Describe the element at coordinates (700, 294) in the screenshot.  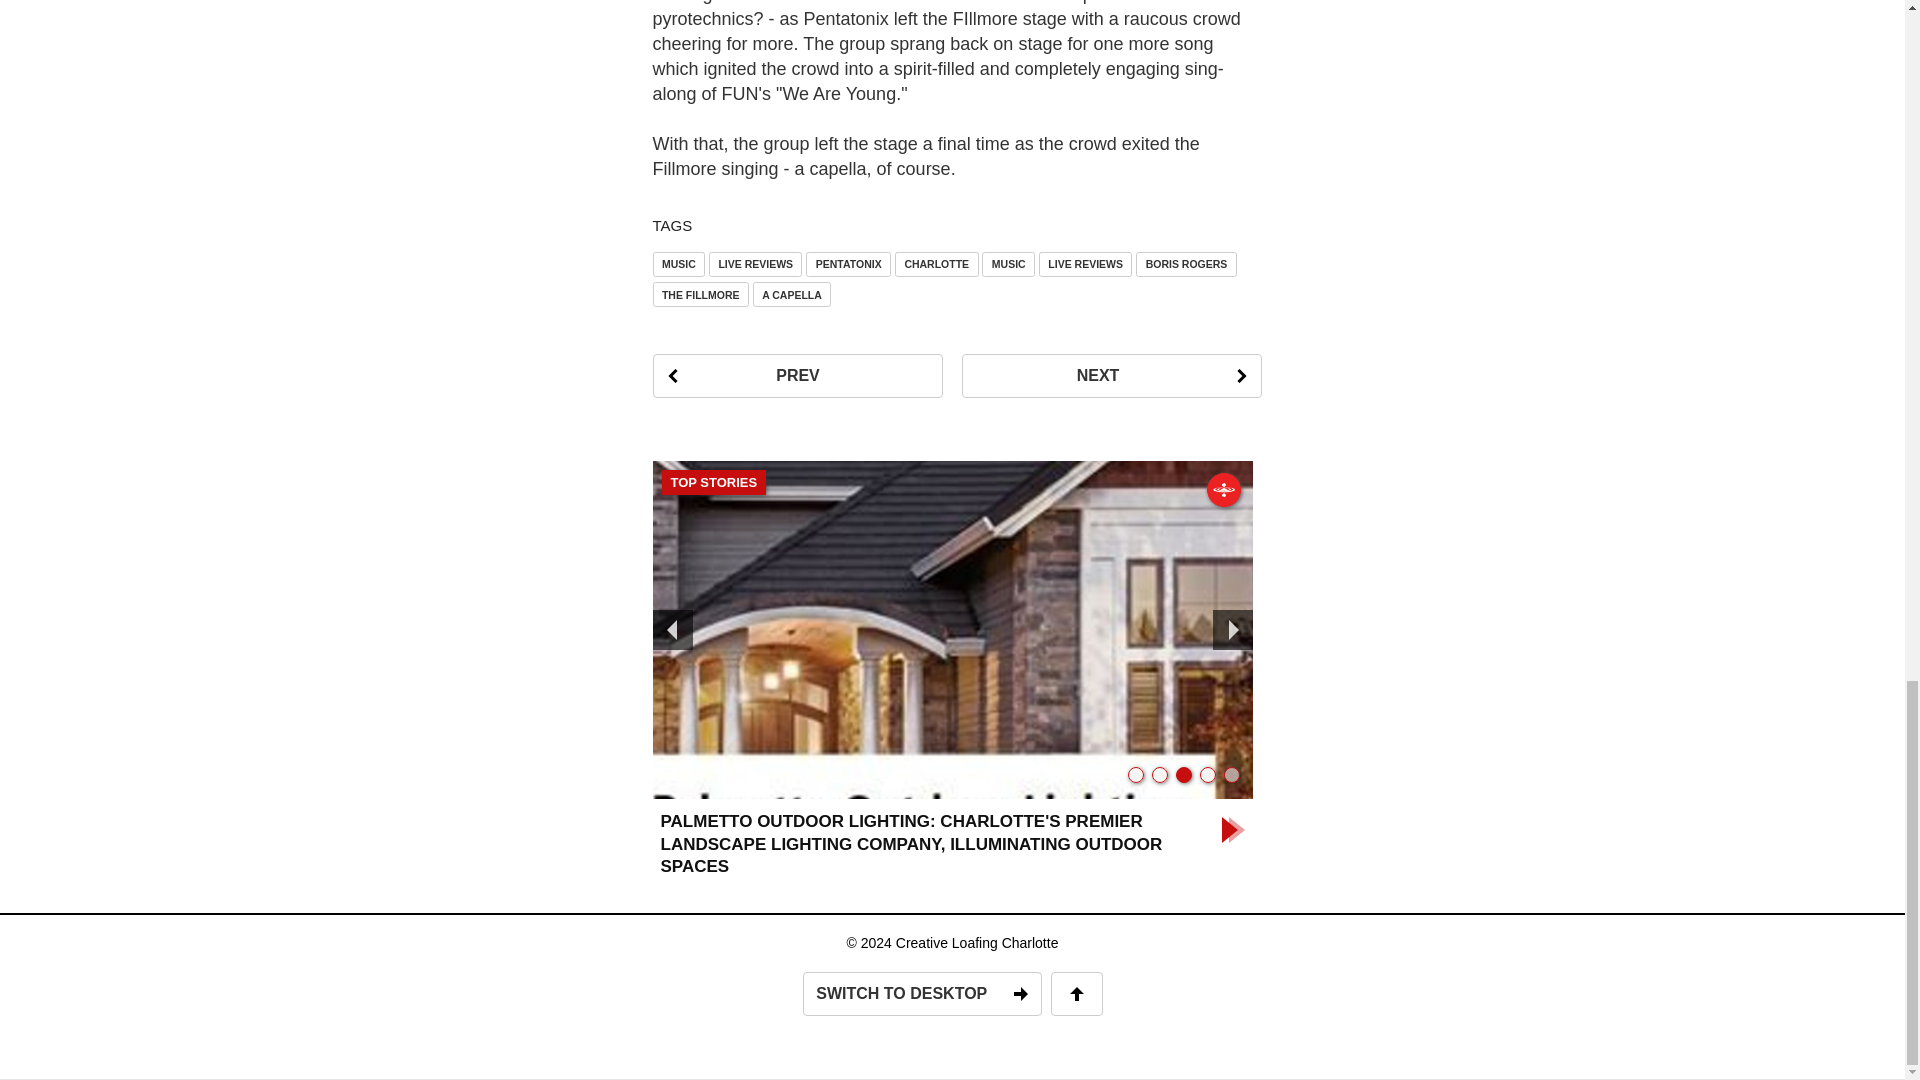
I see `THE FILLMORE` at that location.